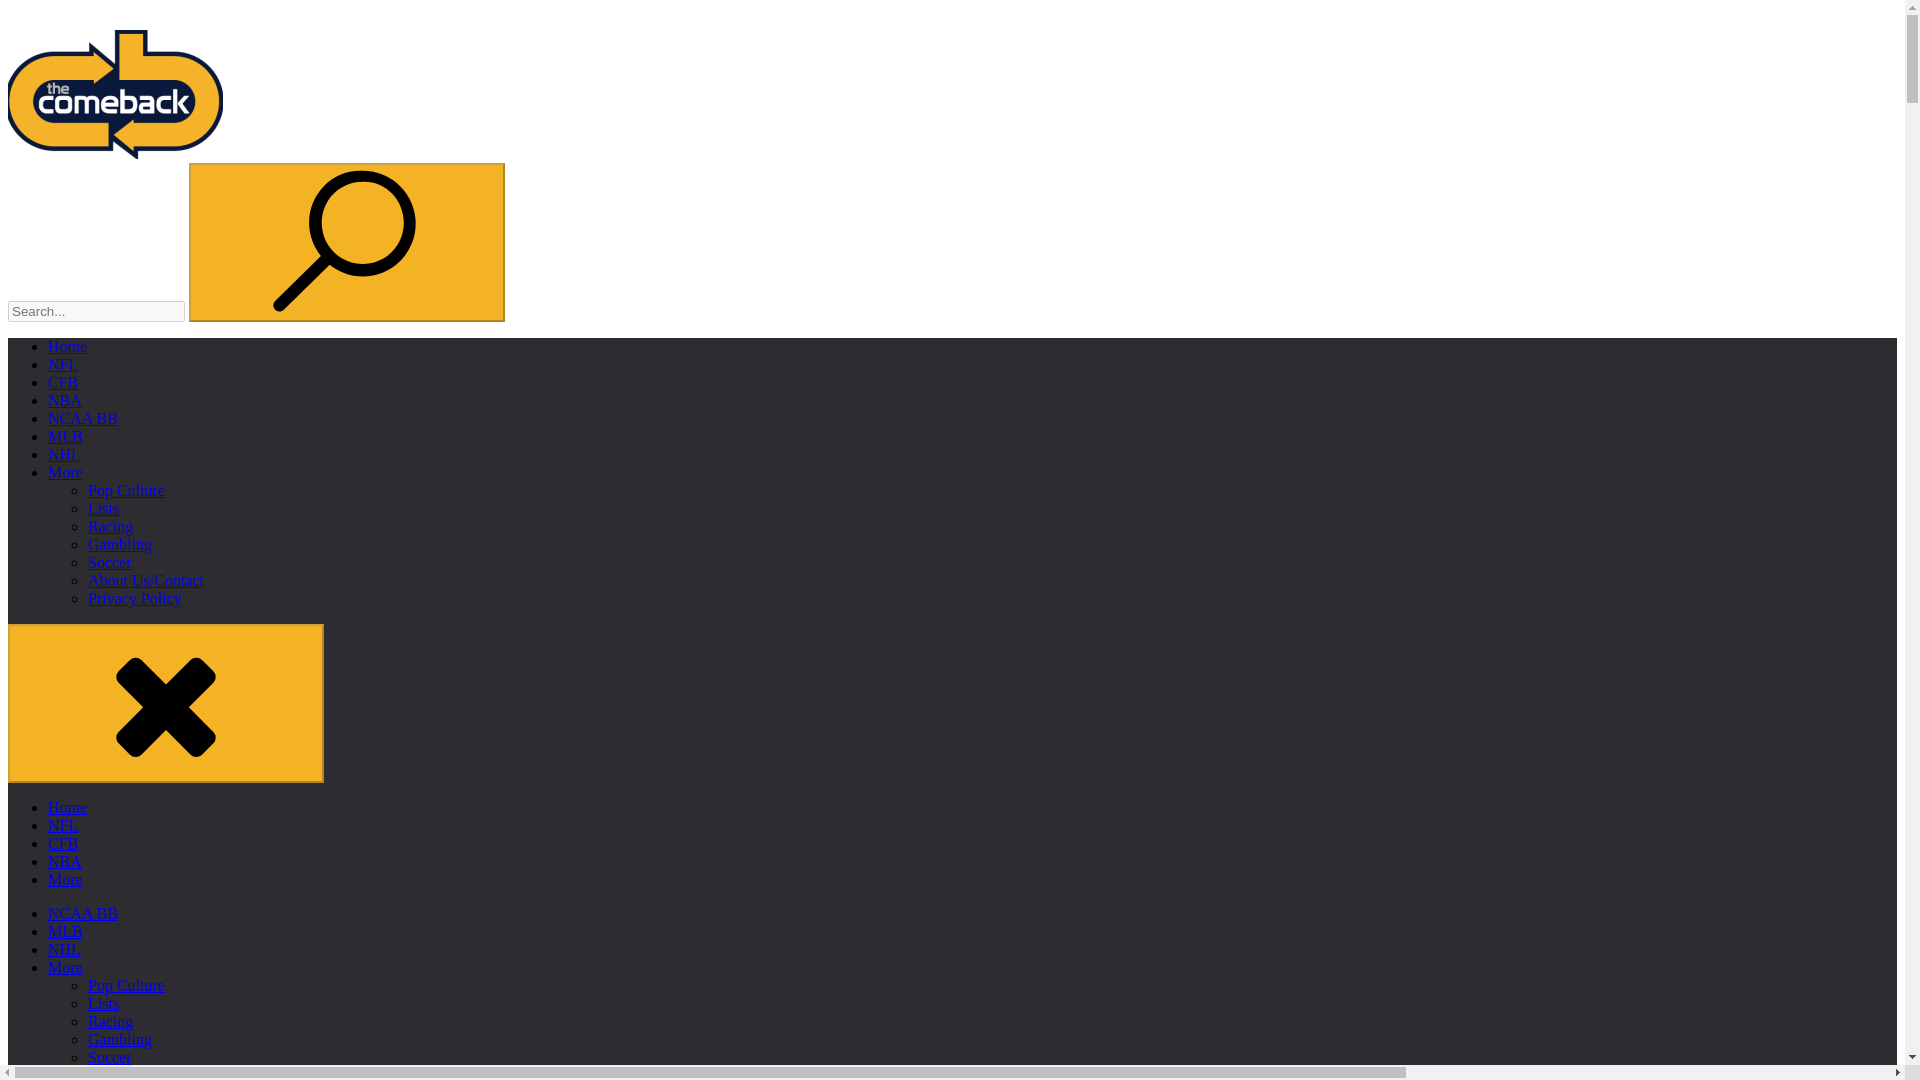  I want to click on Soccer, so click(110, 562).